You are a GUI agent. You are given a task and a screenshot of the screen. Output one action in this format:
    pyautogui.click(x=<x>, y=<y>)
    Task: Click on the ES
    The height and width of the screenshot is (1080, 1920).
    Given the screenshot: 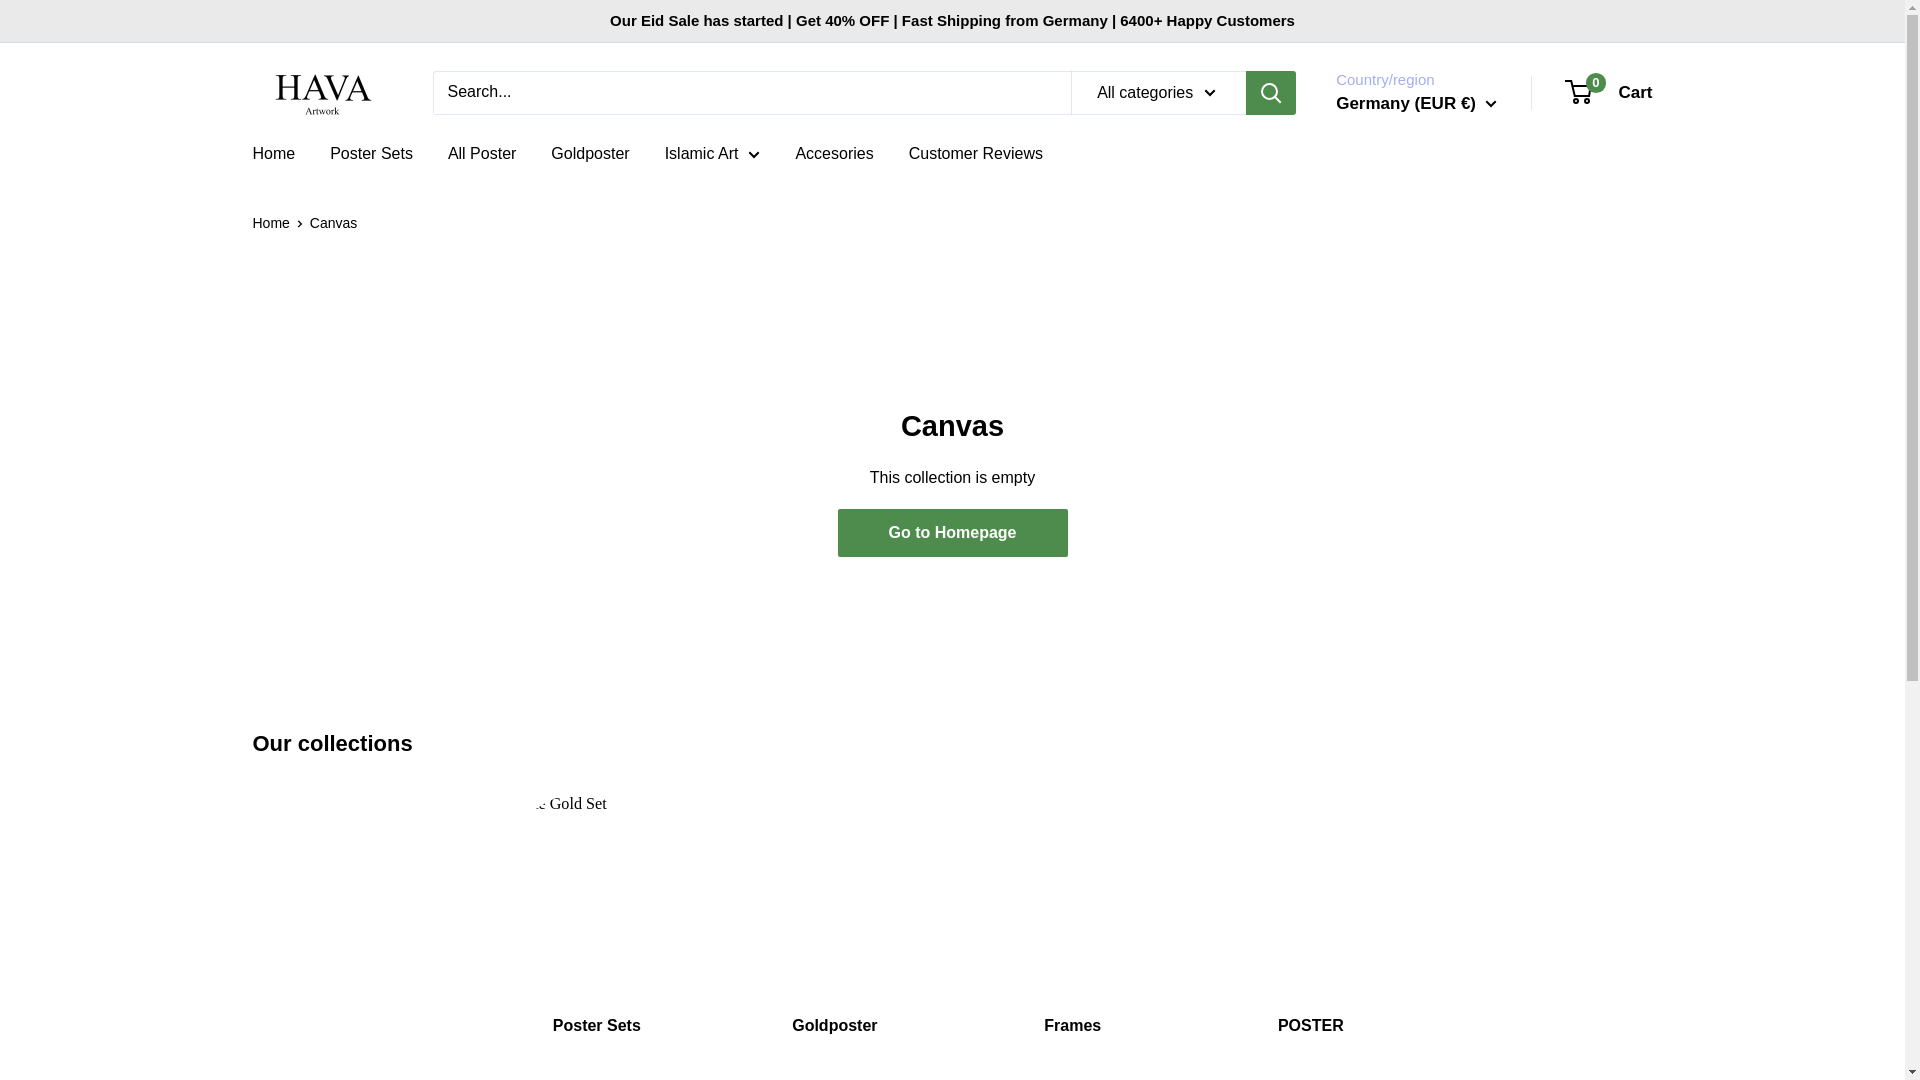 What is the action you would take?
    pyautogui.click(x=1422, y=230)
    